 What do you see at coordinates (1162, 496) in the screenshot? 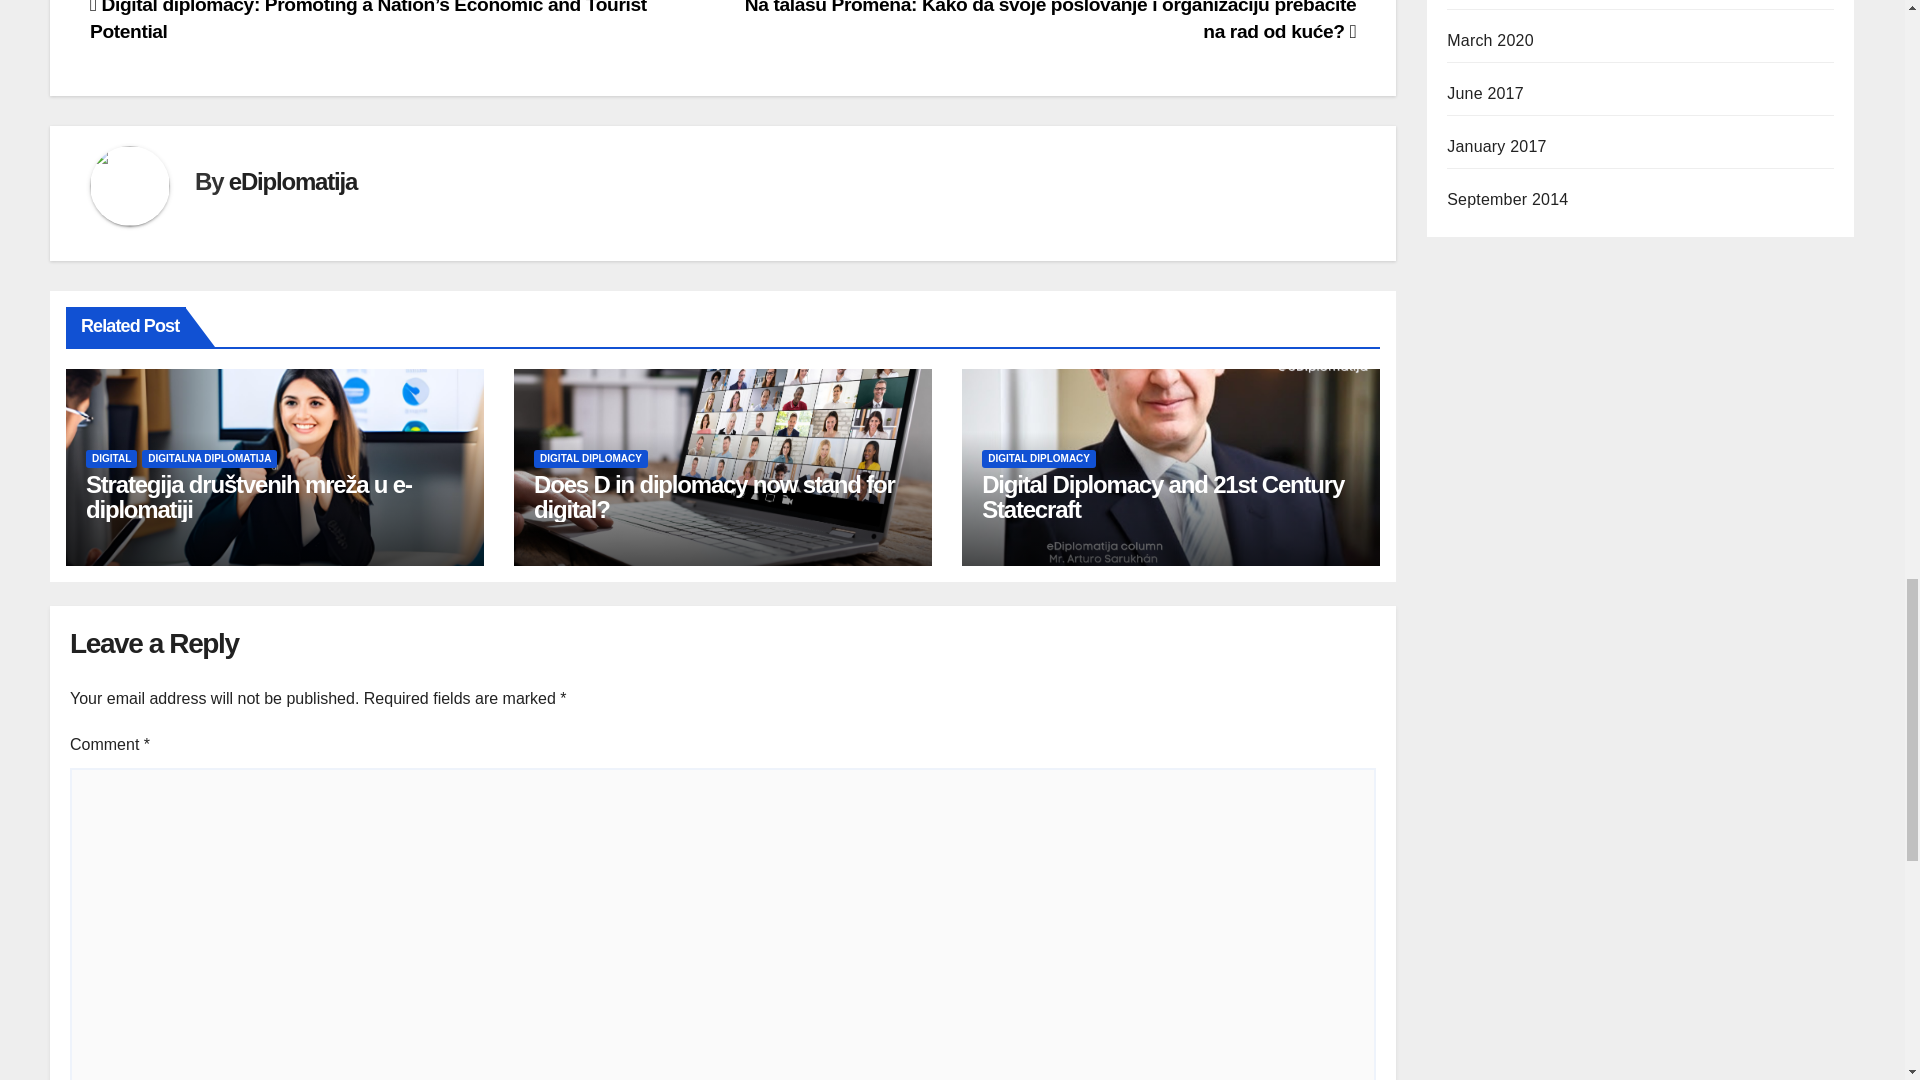
I see `Permalink to: Digital Diplomacy and 21st Century Statecraft` at bounding box center [1162, 496].